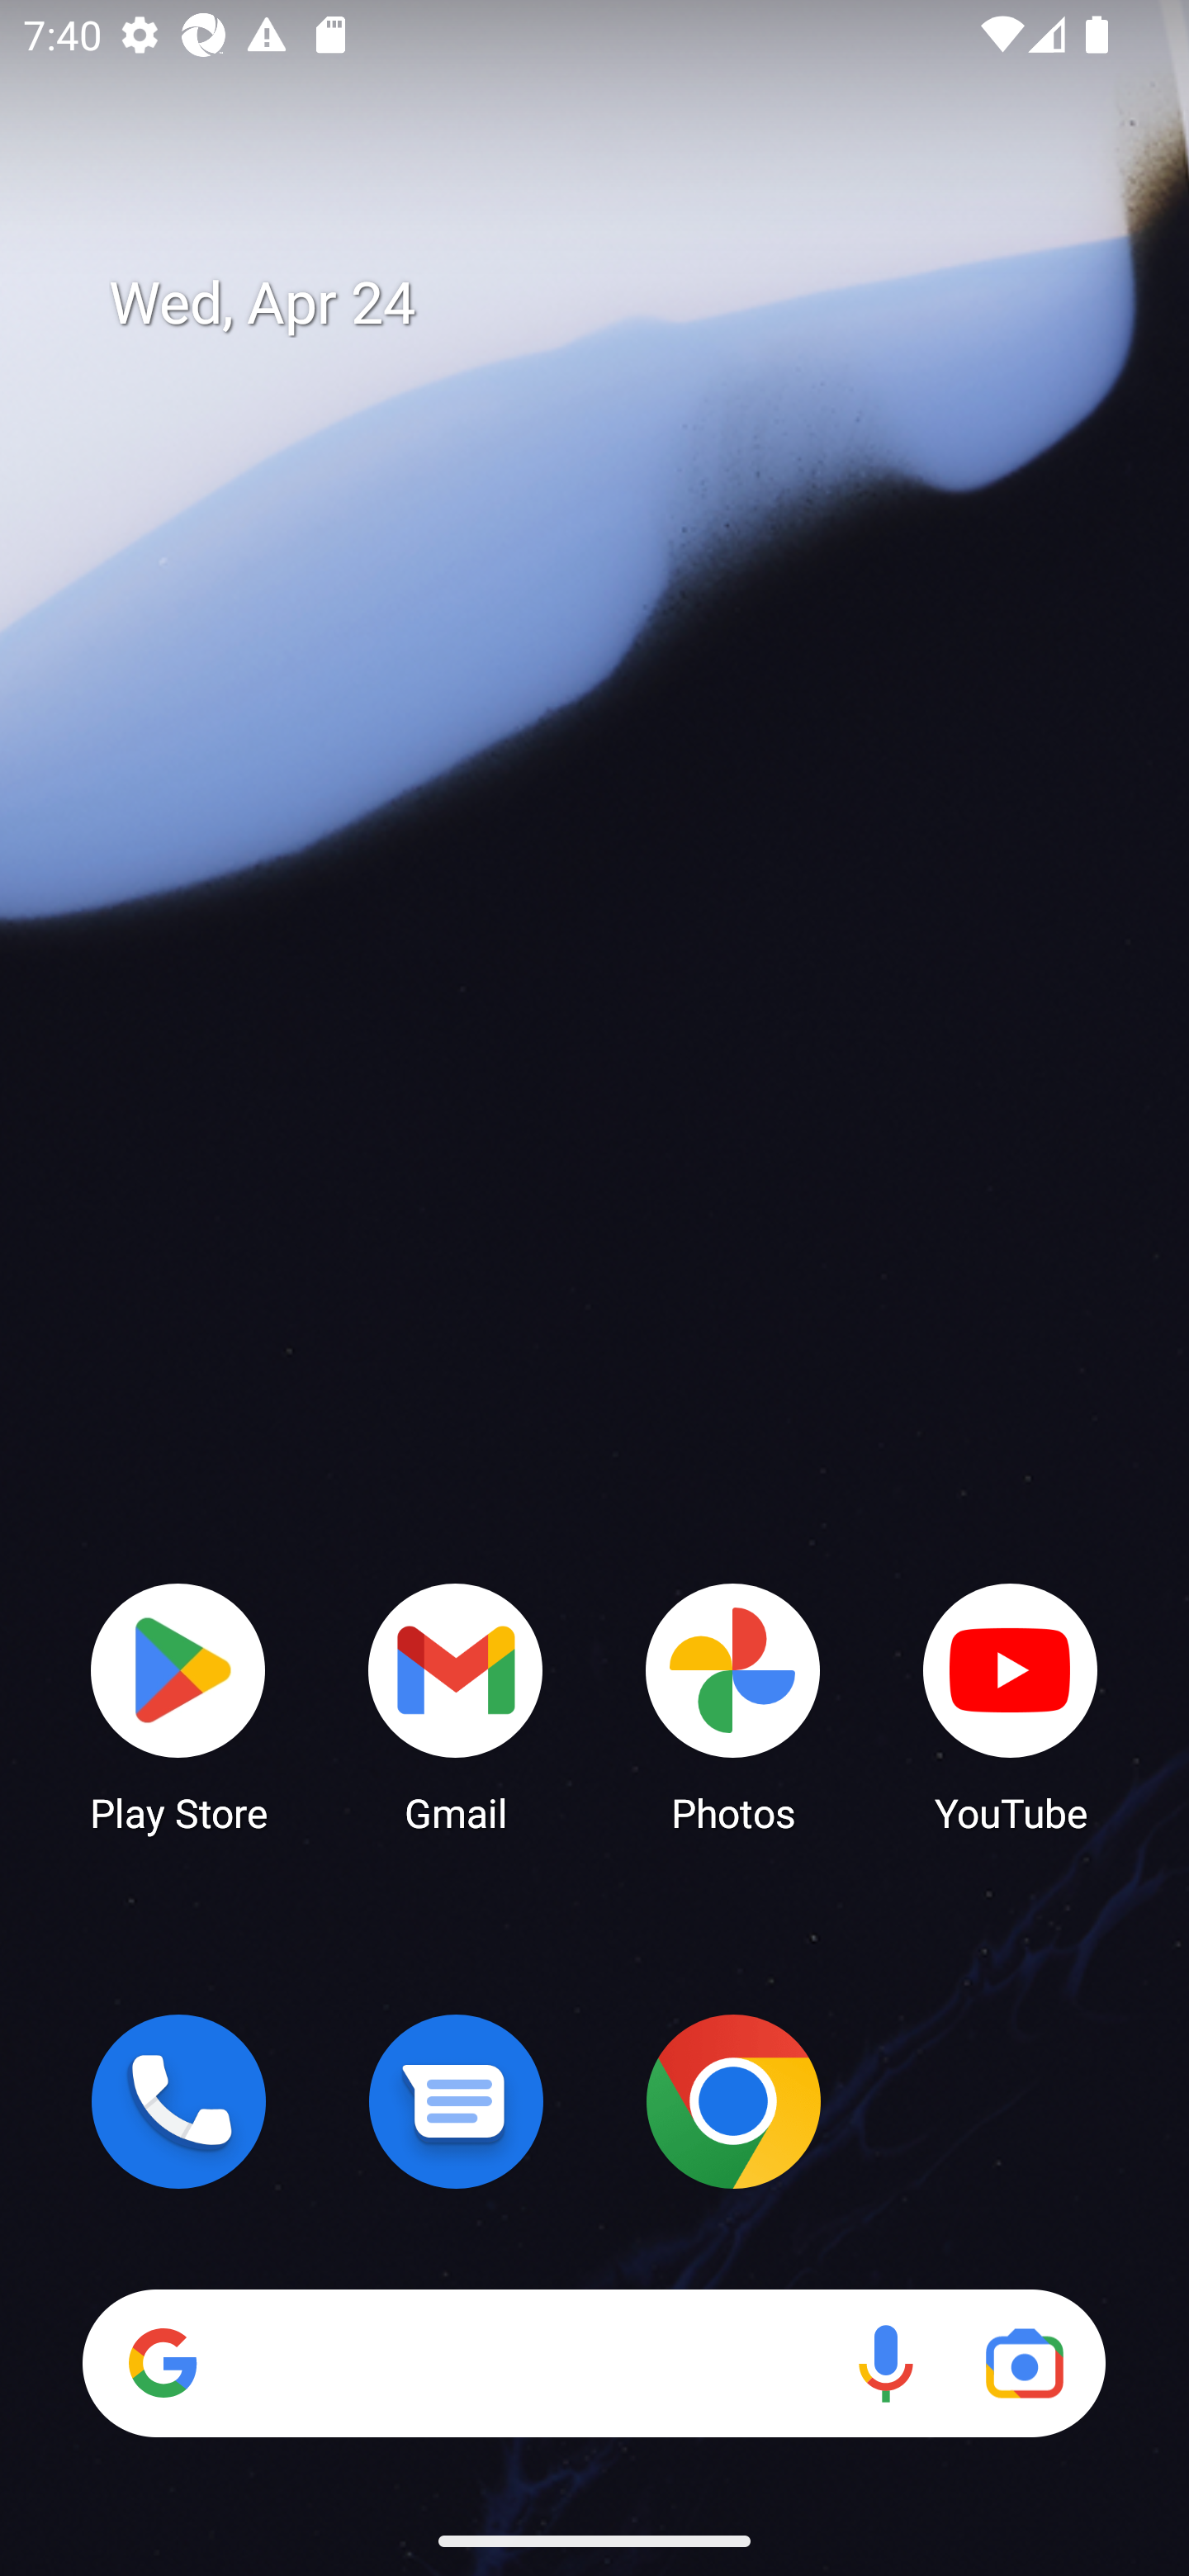  Describe the element at coordinates (178, 2101) in the screenshot. I see `Phone` at that location.